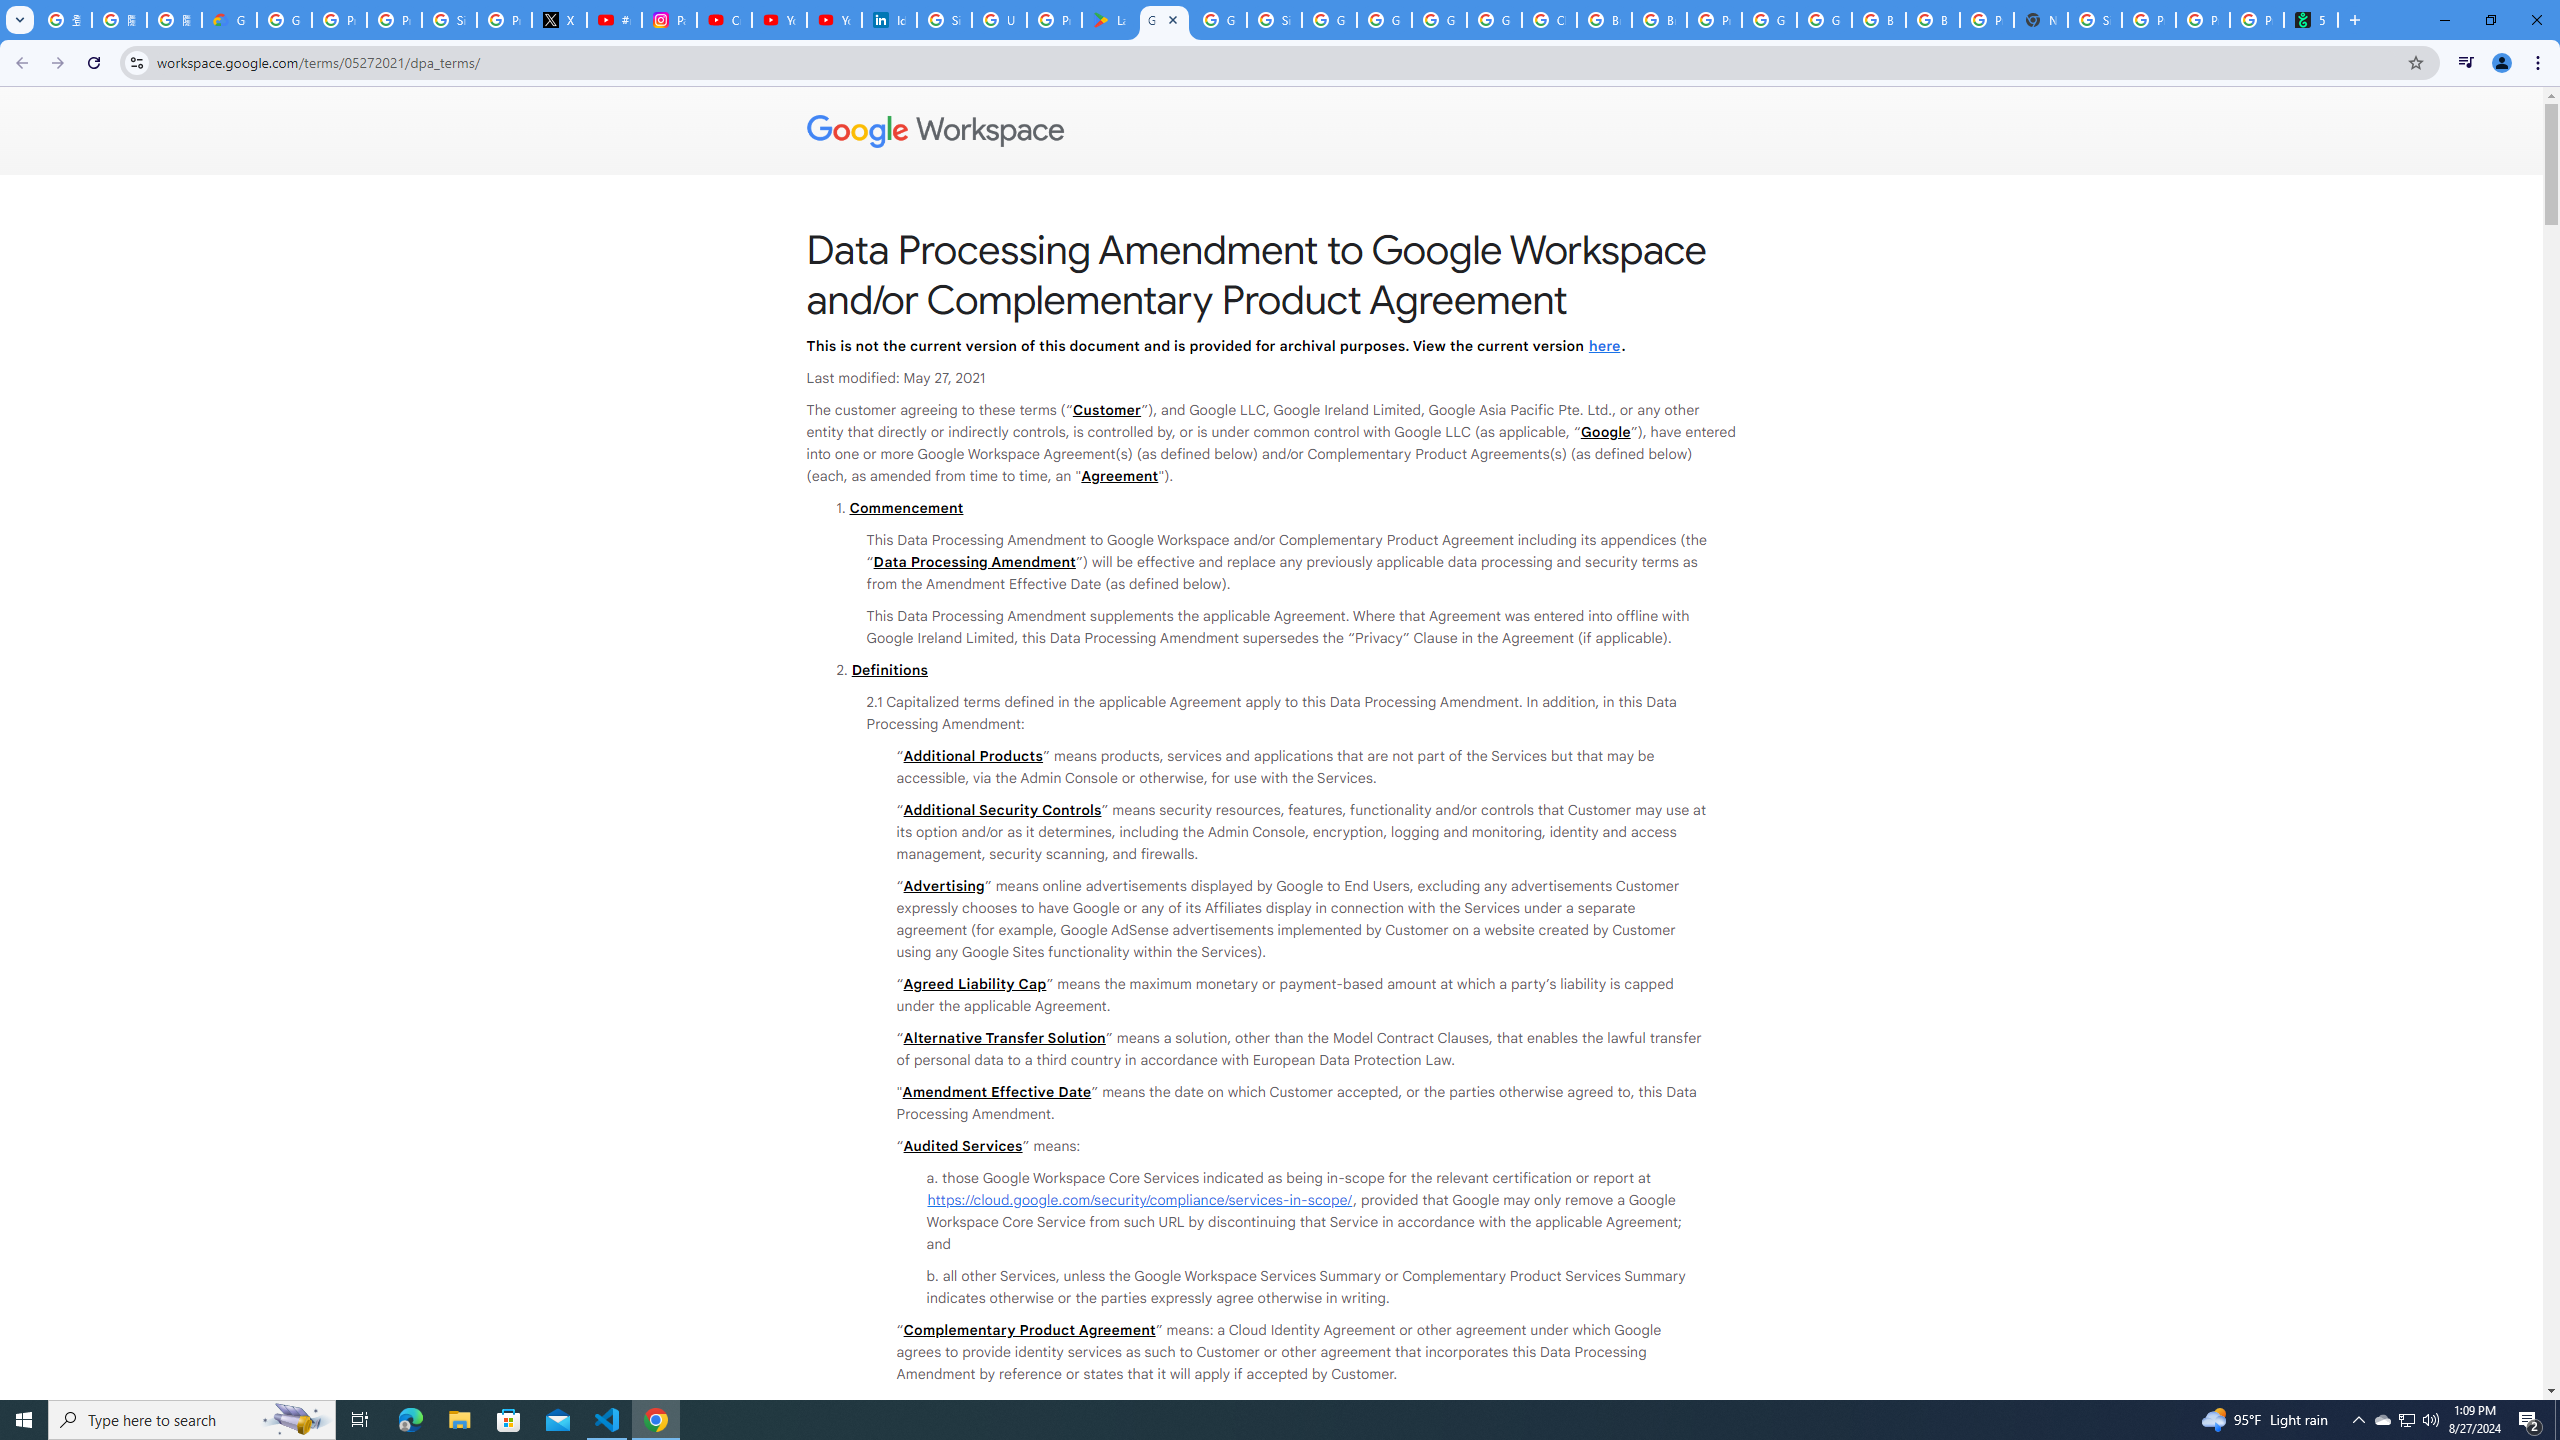  Describe the element at coordinates (1658, 20) in the screenshot. I see `Browse Chrome as a guest - Computer - Google Chrome Help` at that location.